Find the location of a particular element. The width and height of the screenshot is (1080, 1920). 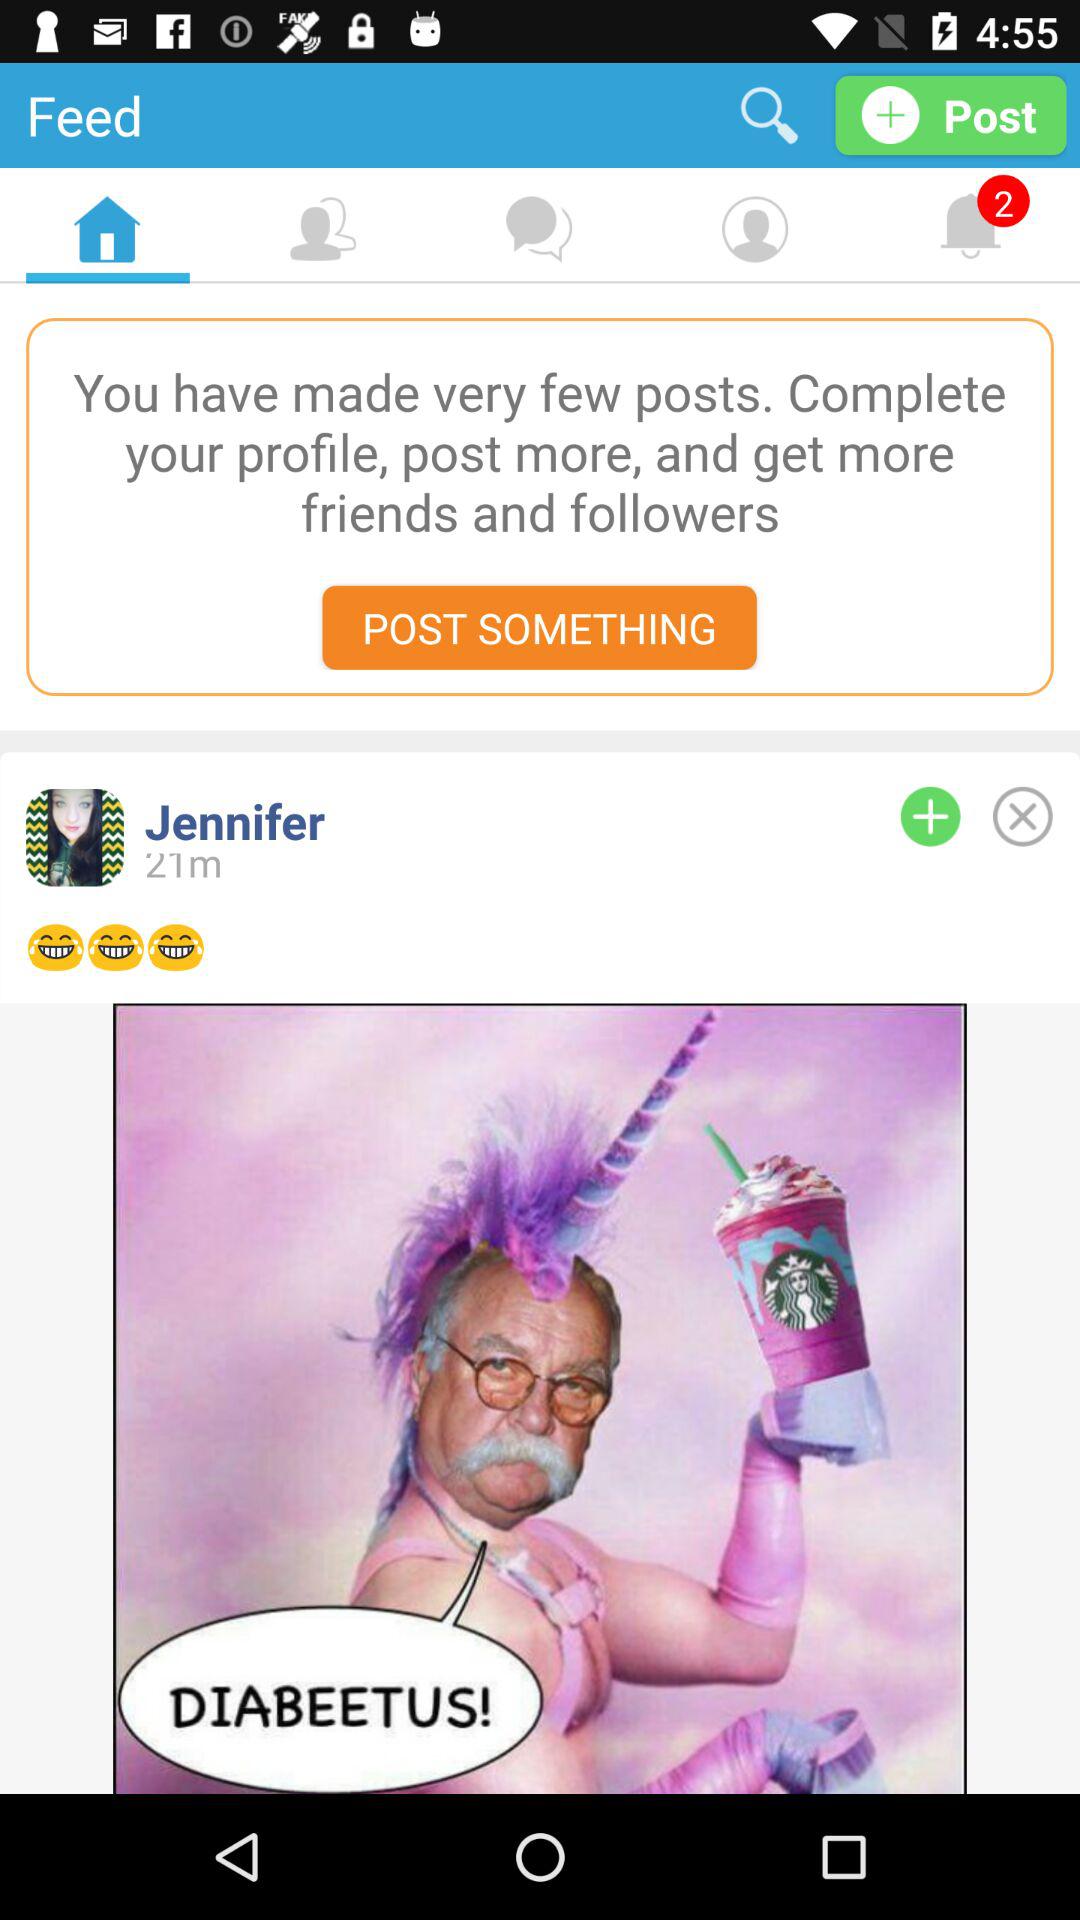

press icon above jennifer item is located at coordinates (539, 627).